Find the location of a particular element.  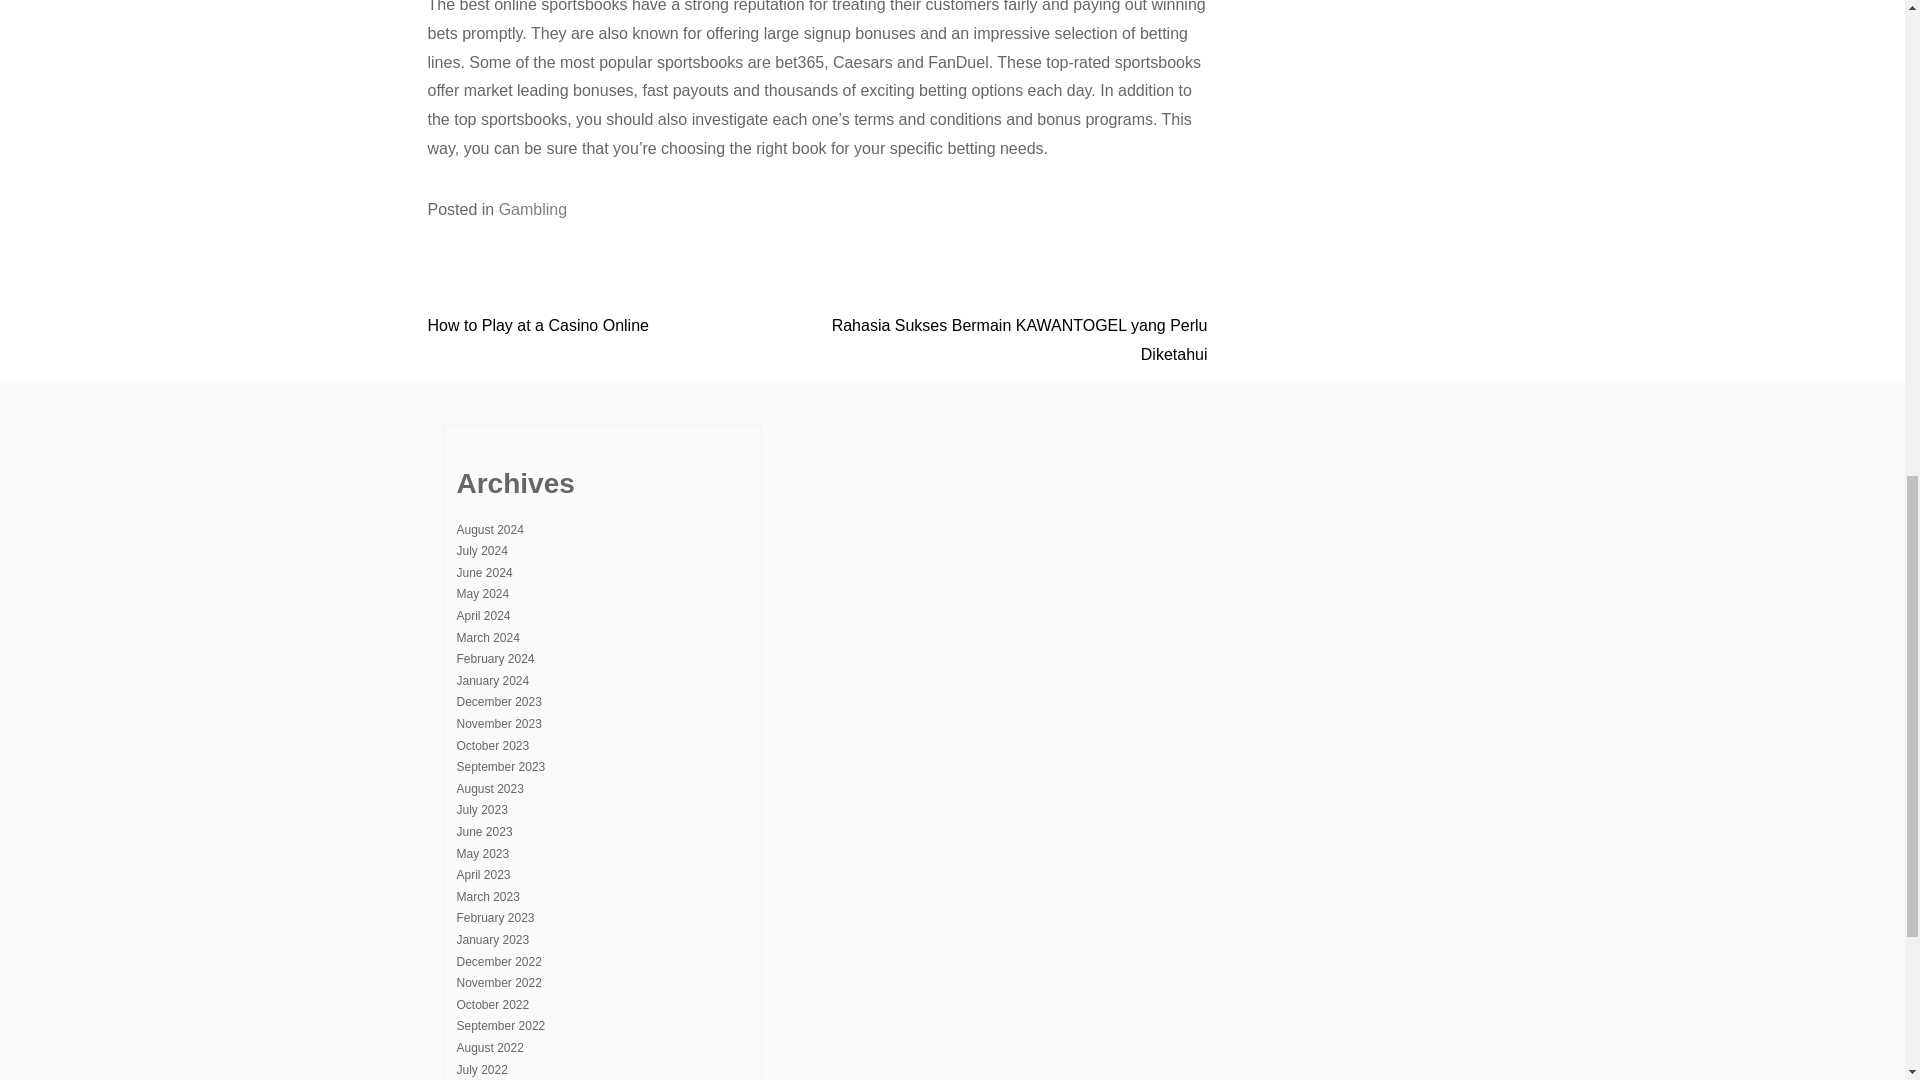

February 2023 is located at coordinates (494, 918).